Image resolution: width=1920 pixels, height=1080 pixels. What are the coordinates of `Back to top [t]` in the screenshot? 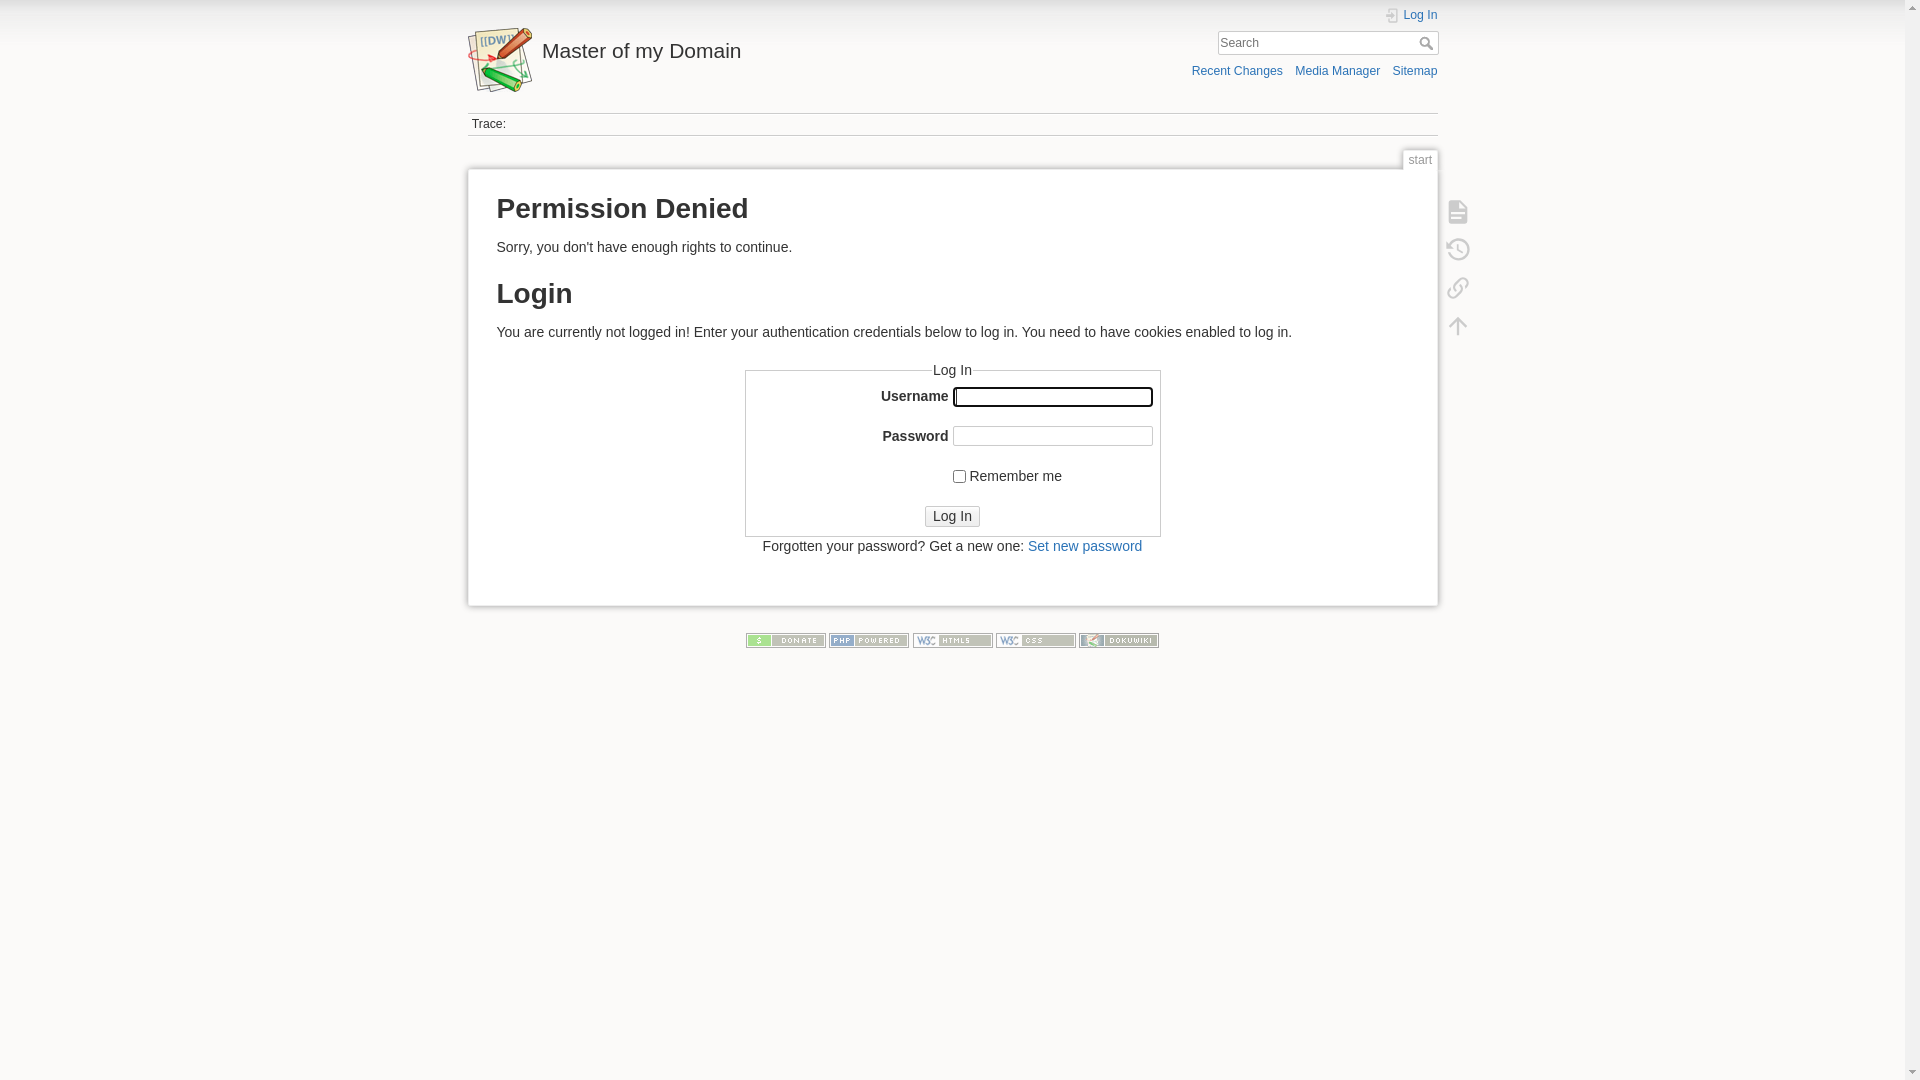 It's located at (1457, 326).